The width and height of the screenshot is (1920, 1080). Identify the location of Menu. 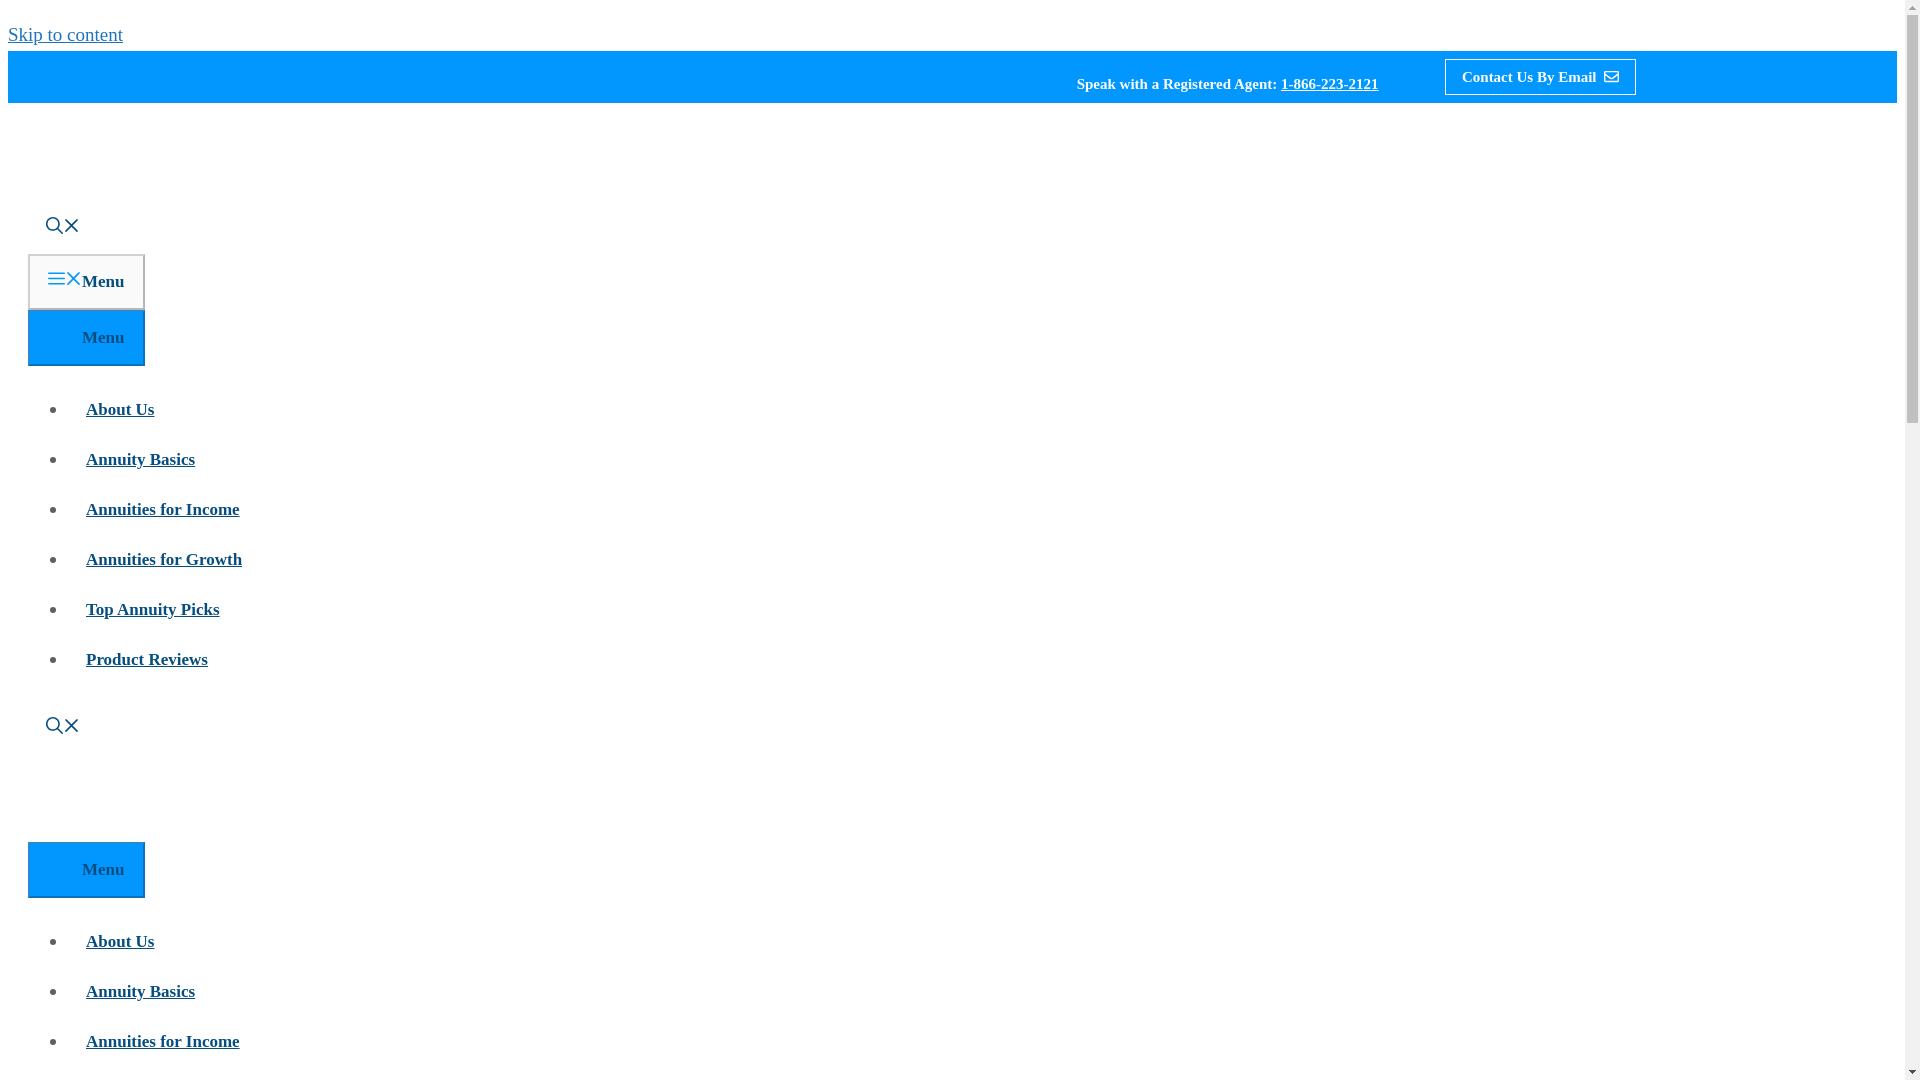
(86, 870).